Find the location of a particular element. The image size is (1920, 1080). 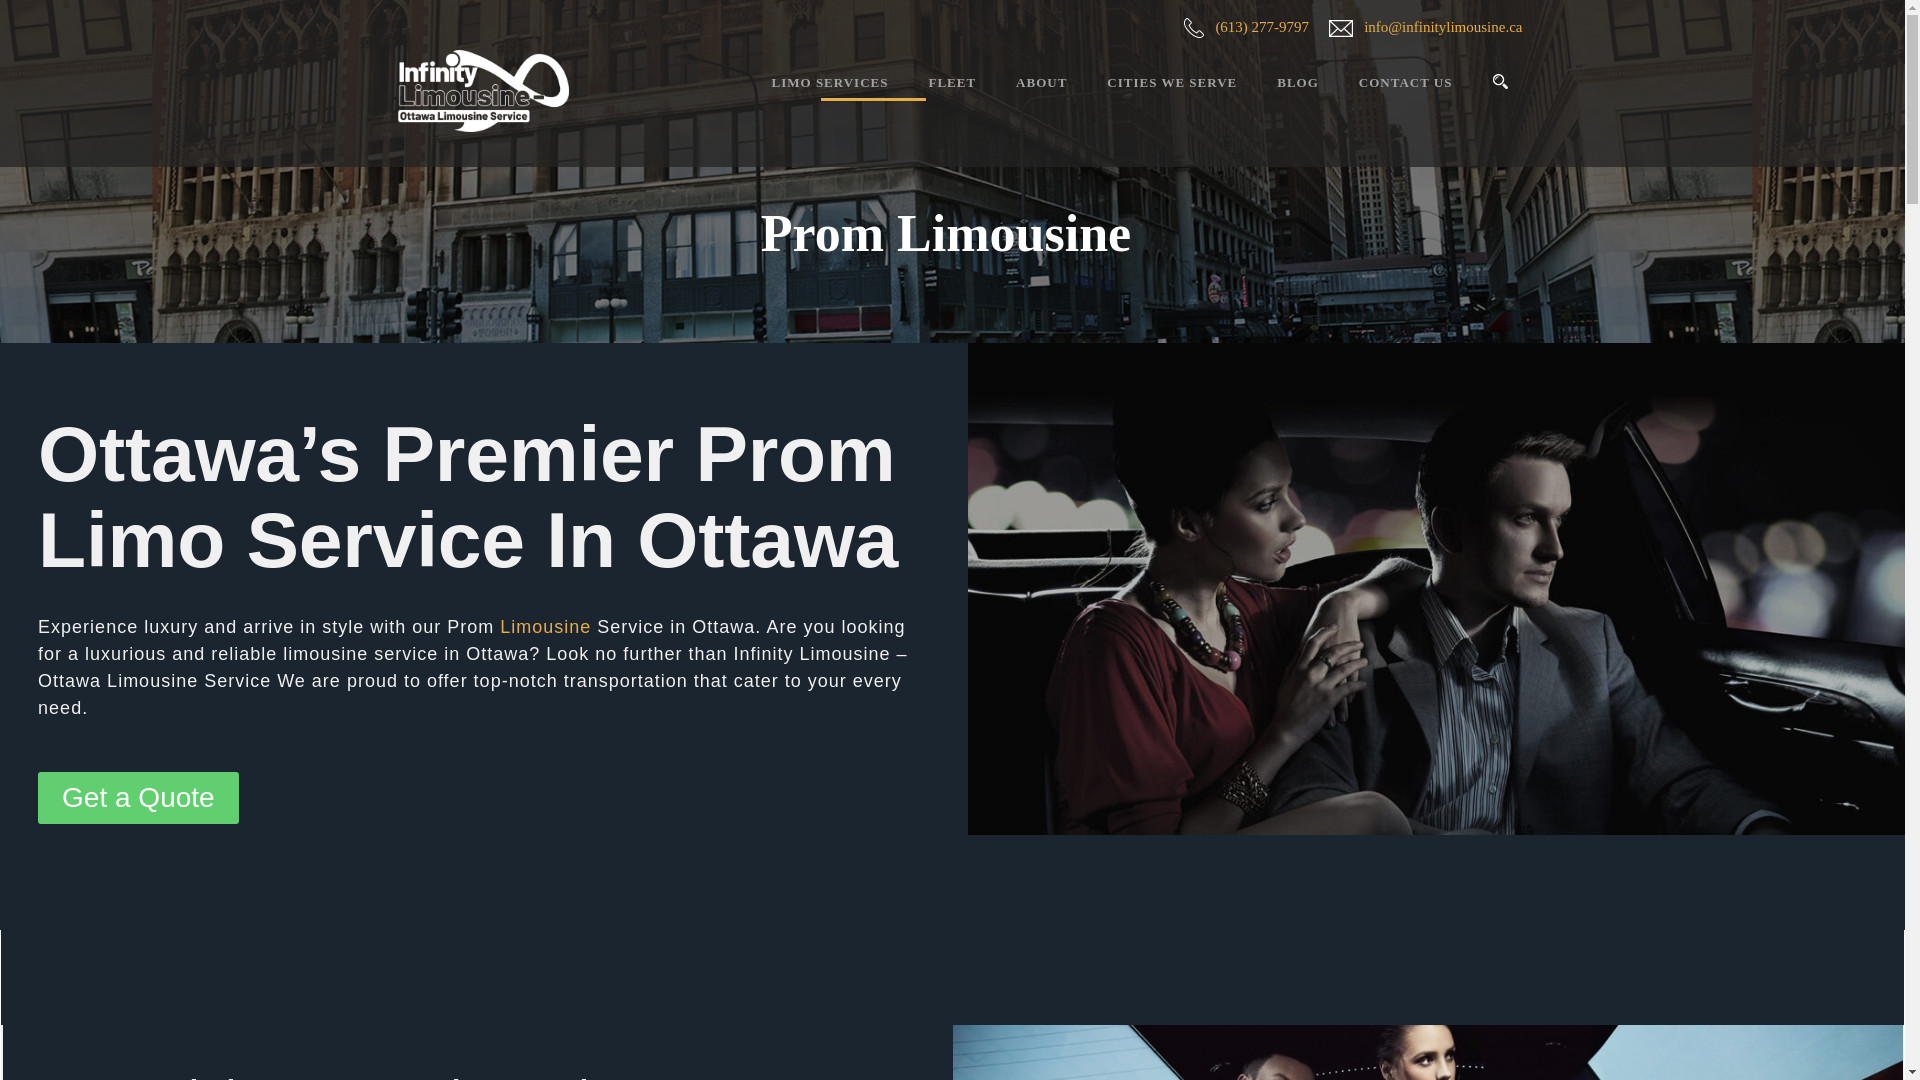

LIMO SERVICES is located at coordinates (830, 99).